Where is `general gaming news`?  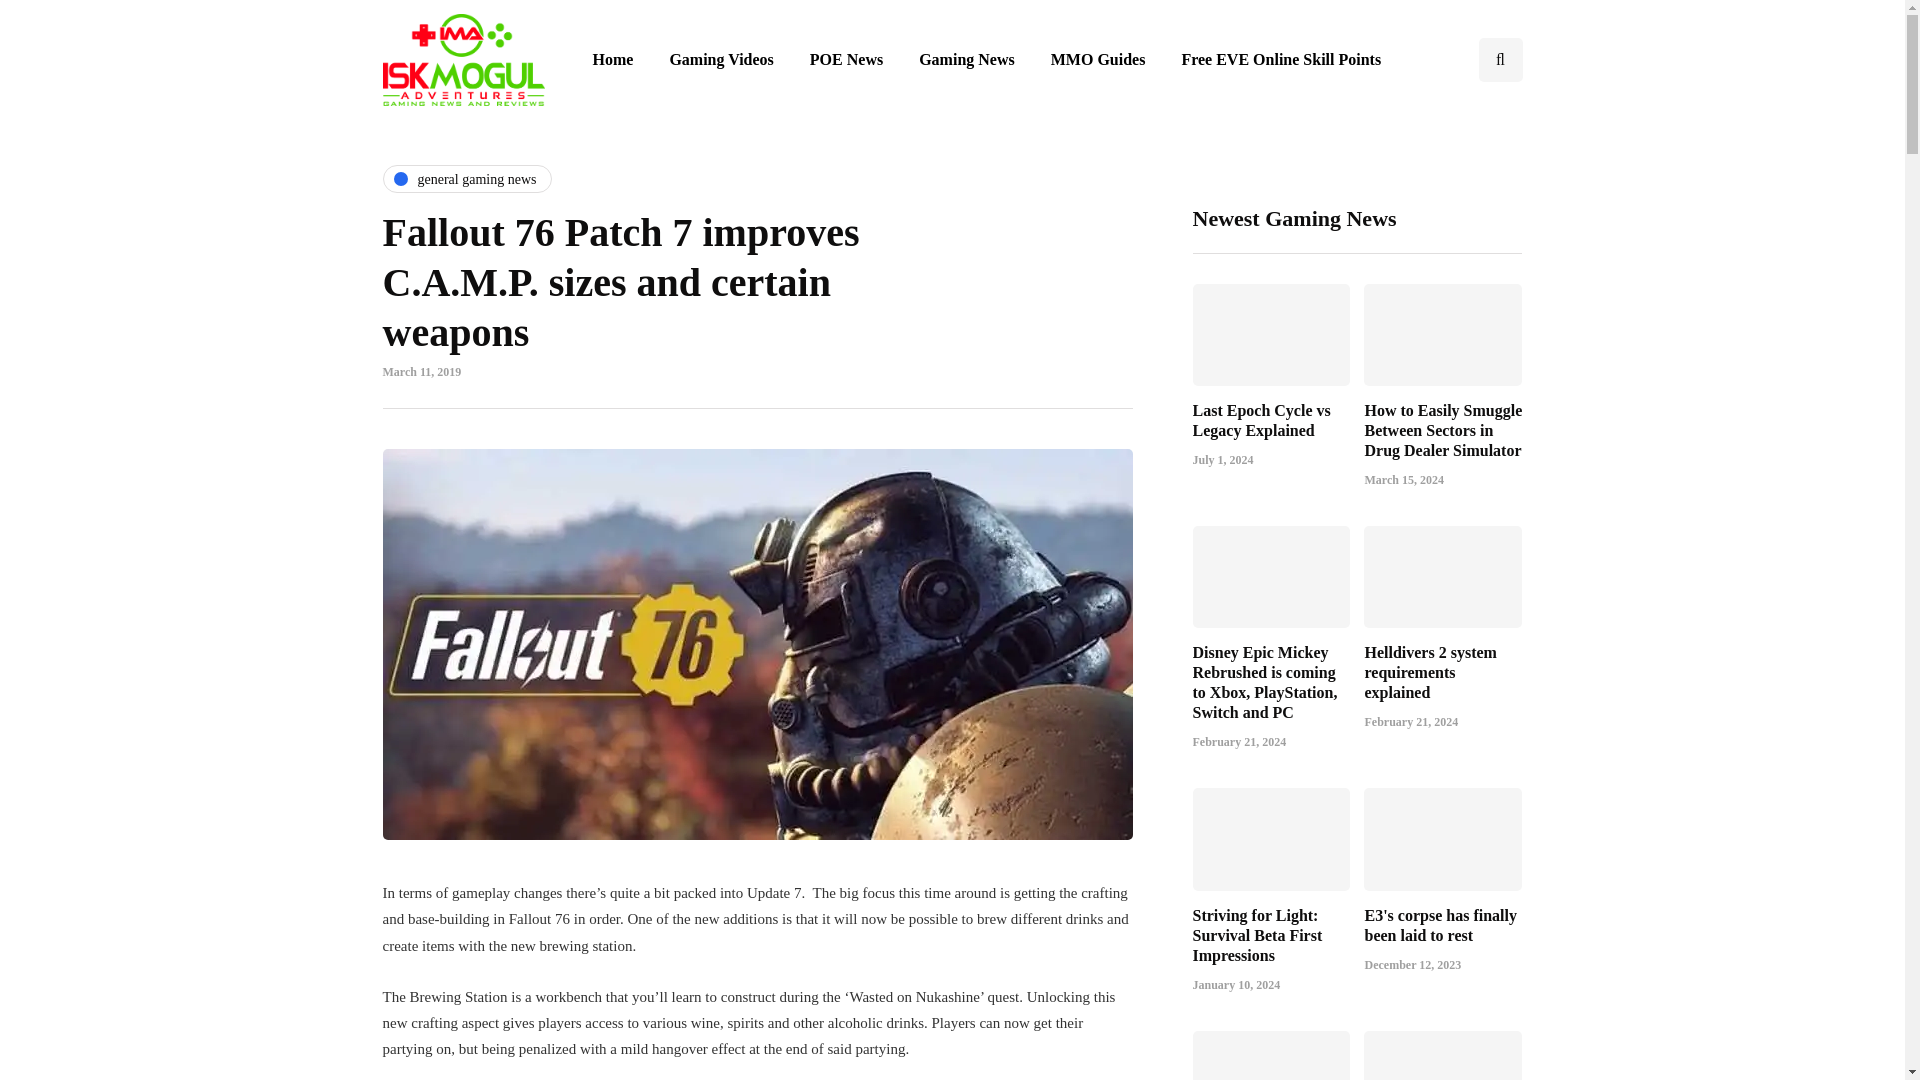
general gaming news is located at coordinates (467, 179).